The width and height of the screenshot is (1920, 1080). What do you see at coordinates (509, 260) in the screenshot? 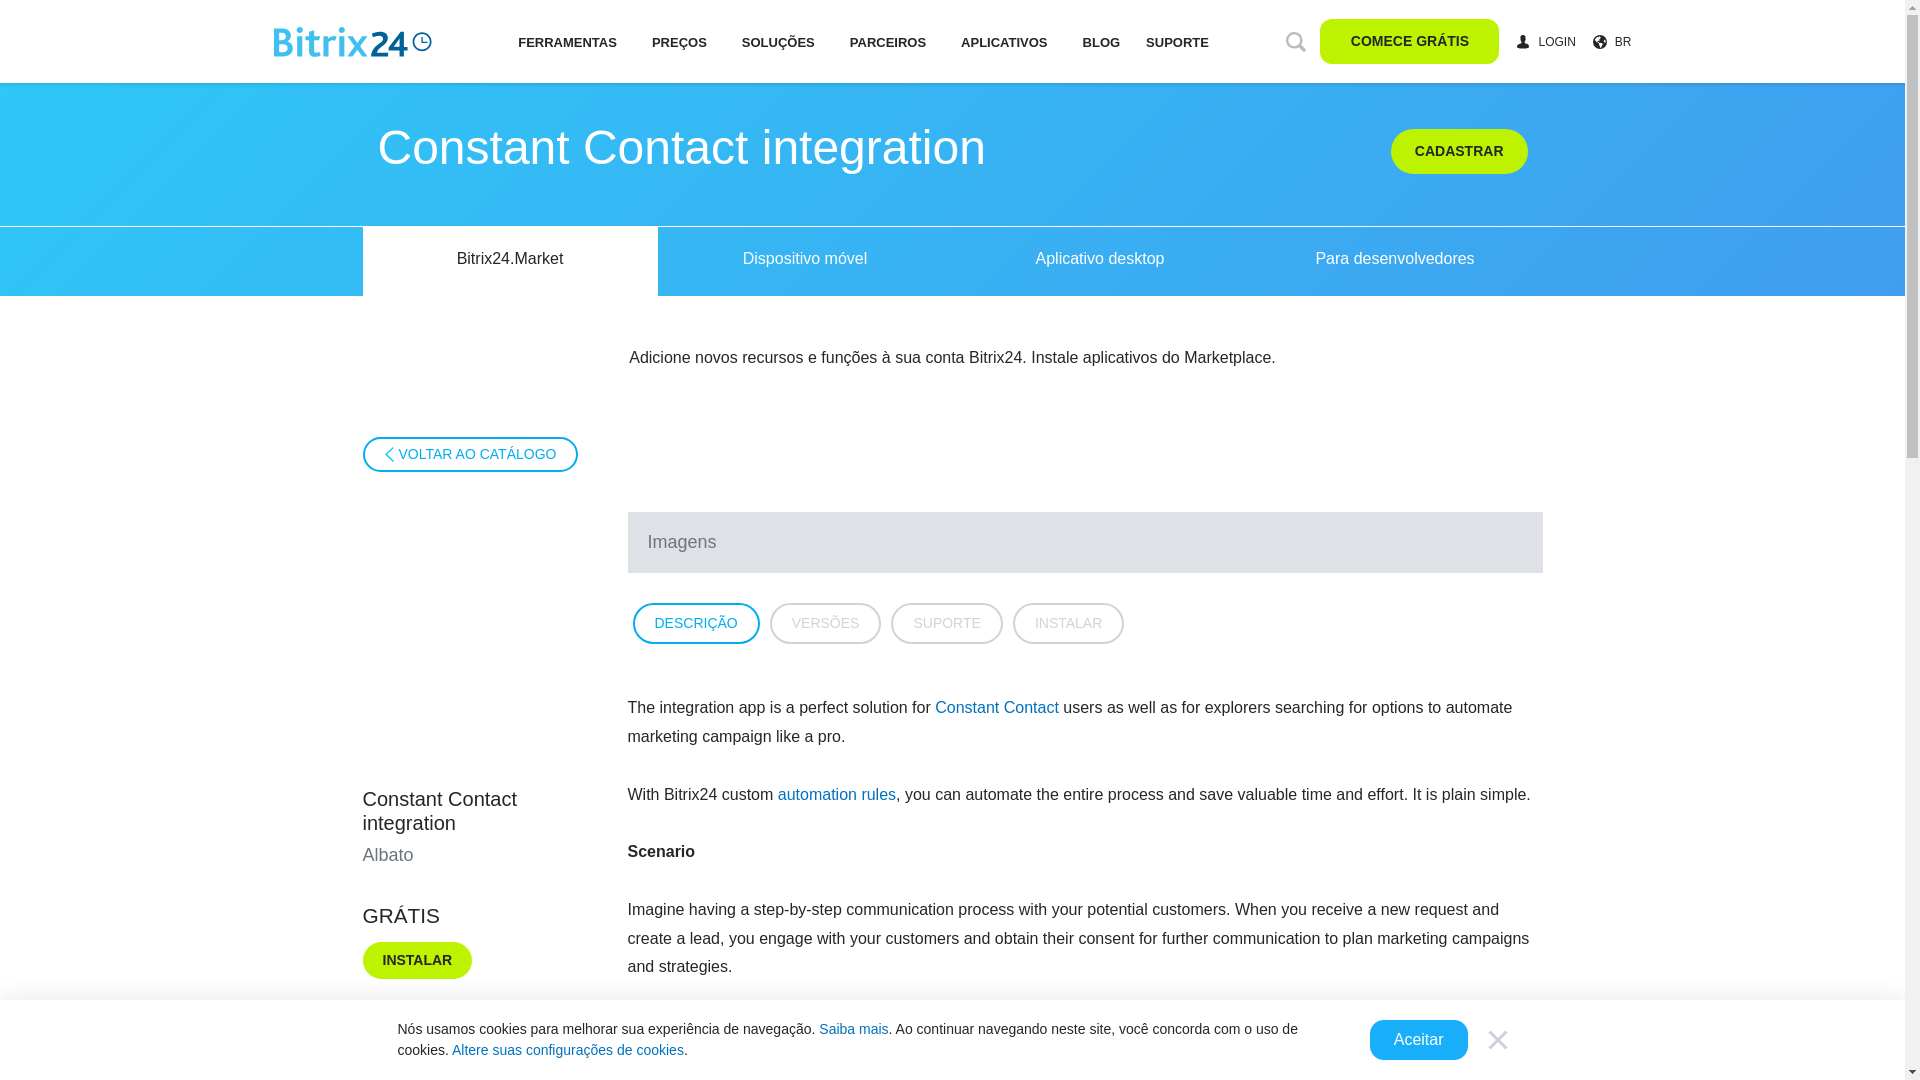
I see `Bitrix24.Market` at bounding box center [509, 260].